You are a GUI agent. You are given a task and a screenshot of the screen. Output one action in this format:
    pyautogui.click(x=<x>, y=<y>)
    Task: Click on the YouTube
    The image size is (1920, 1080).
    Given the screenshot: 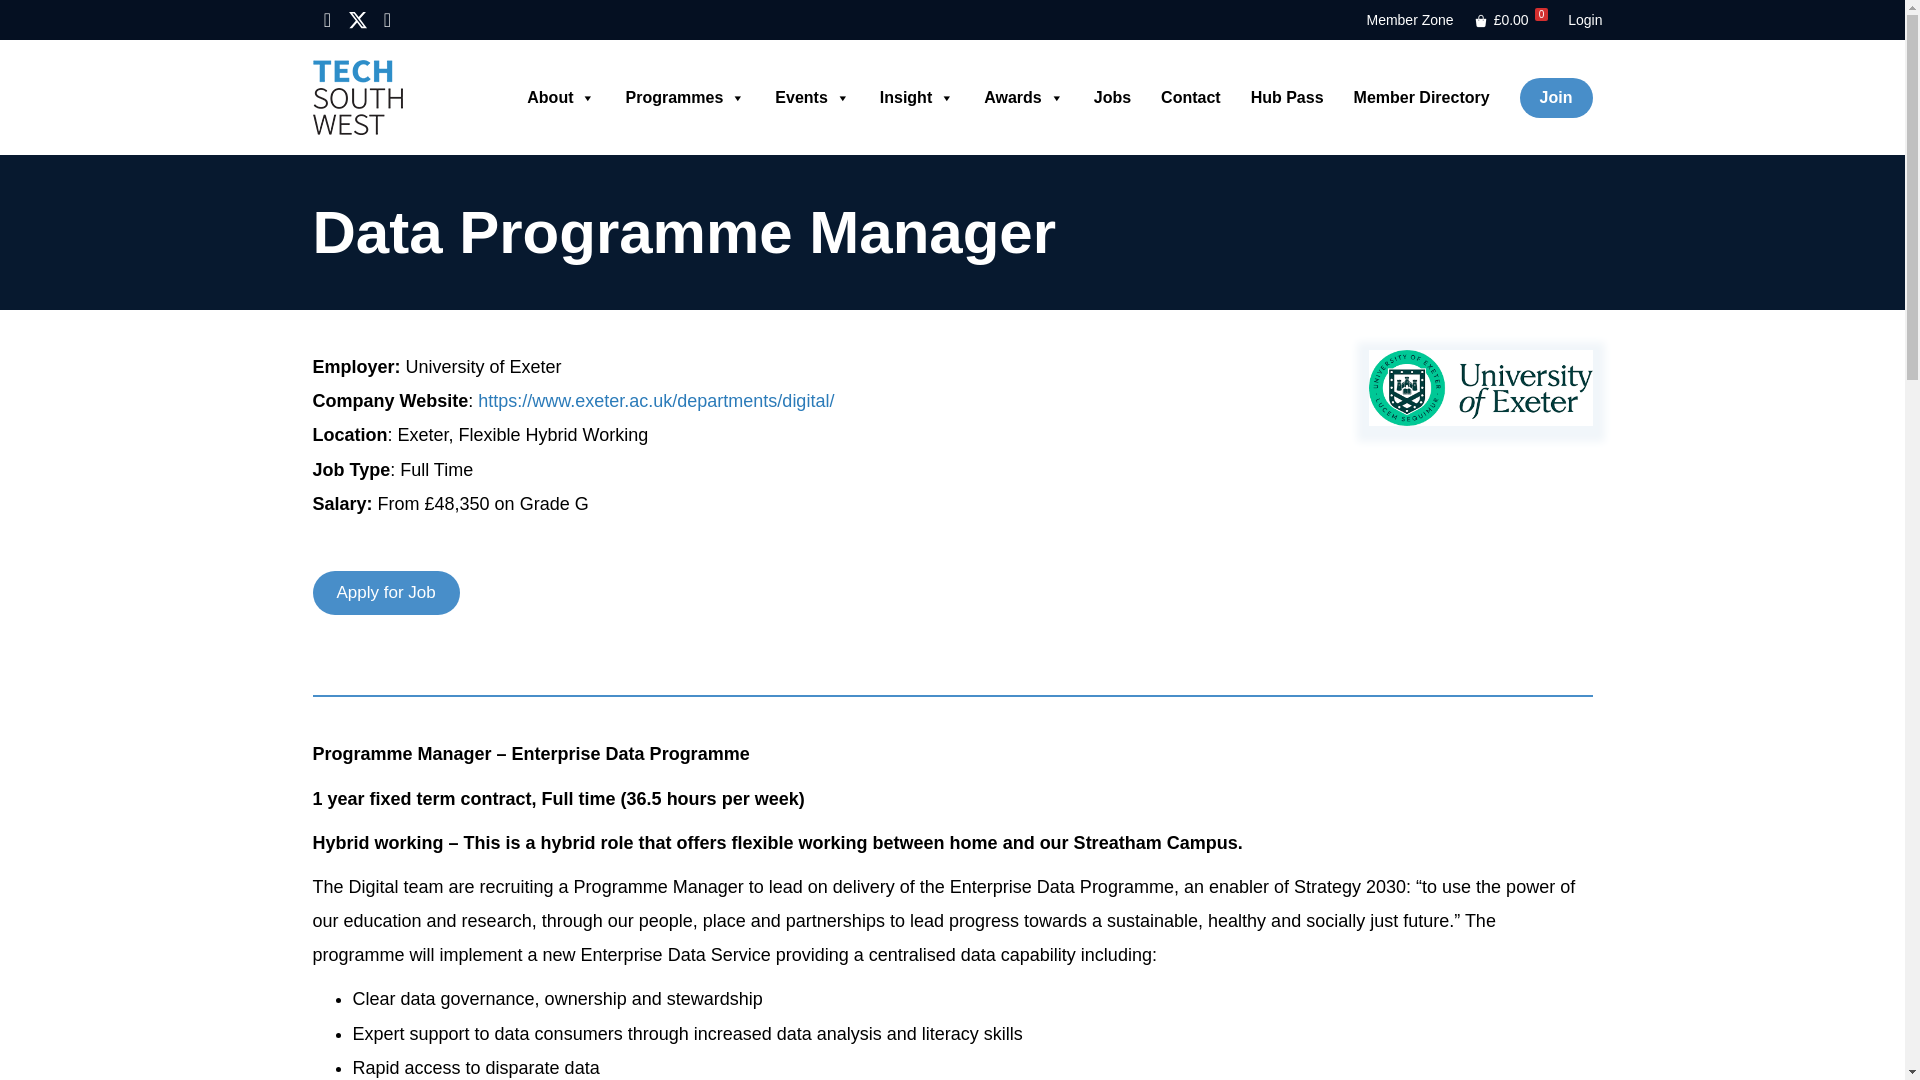 What is the action you would take?
    pyautogui.click(x=386, y=20)
    